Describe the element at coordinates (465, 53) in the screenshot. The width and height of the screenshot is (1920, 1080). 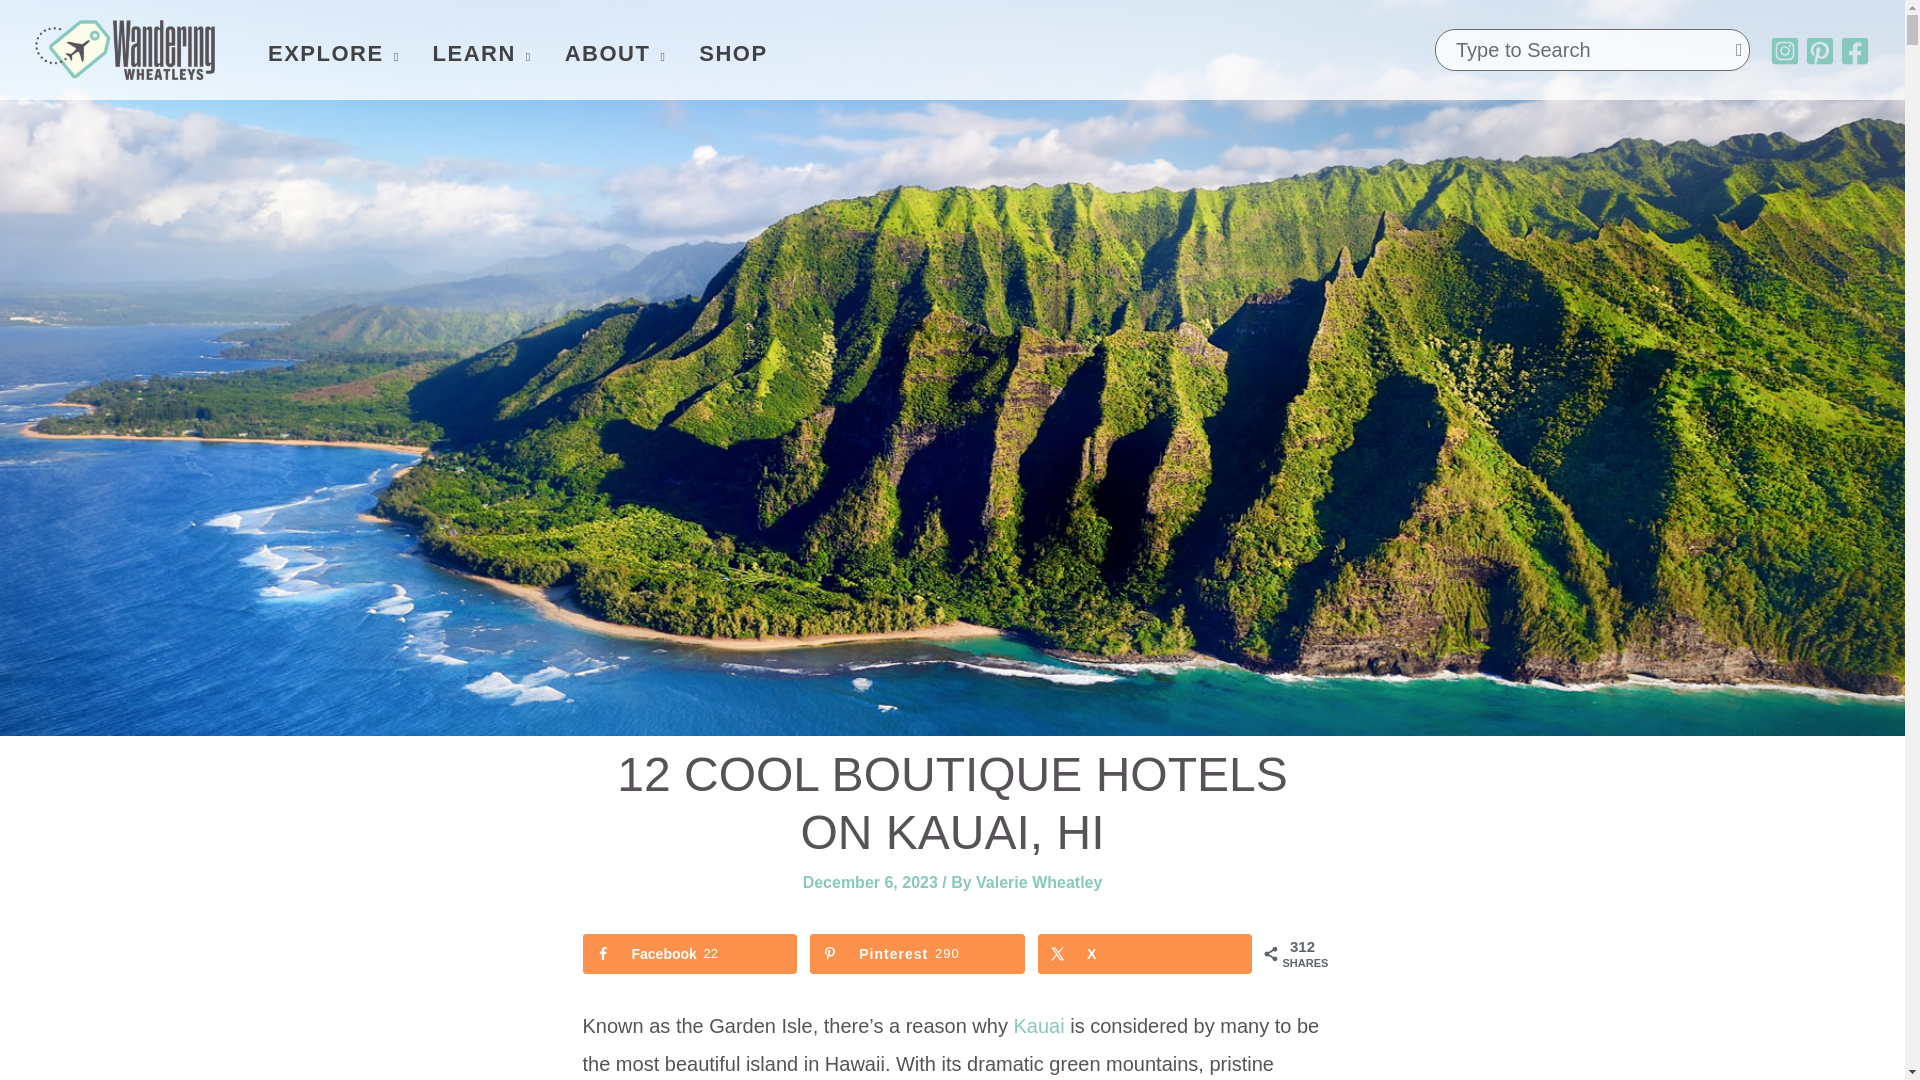
I see `LEARN` at that location.